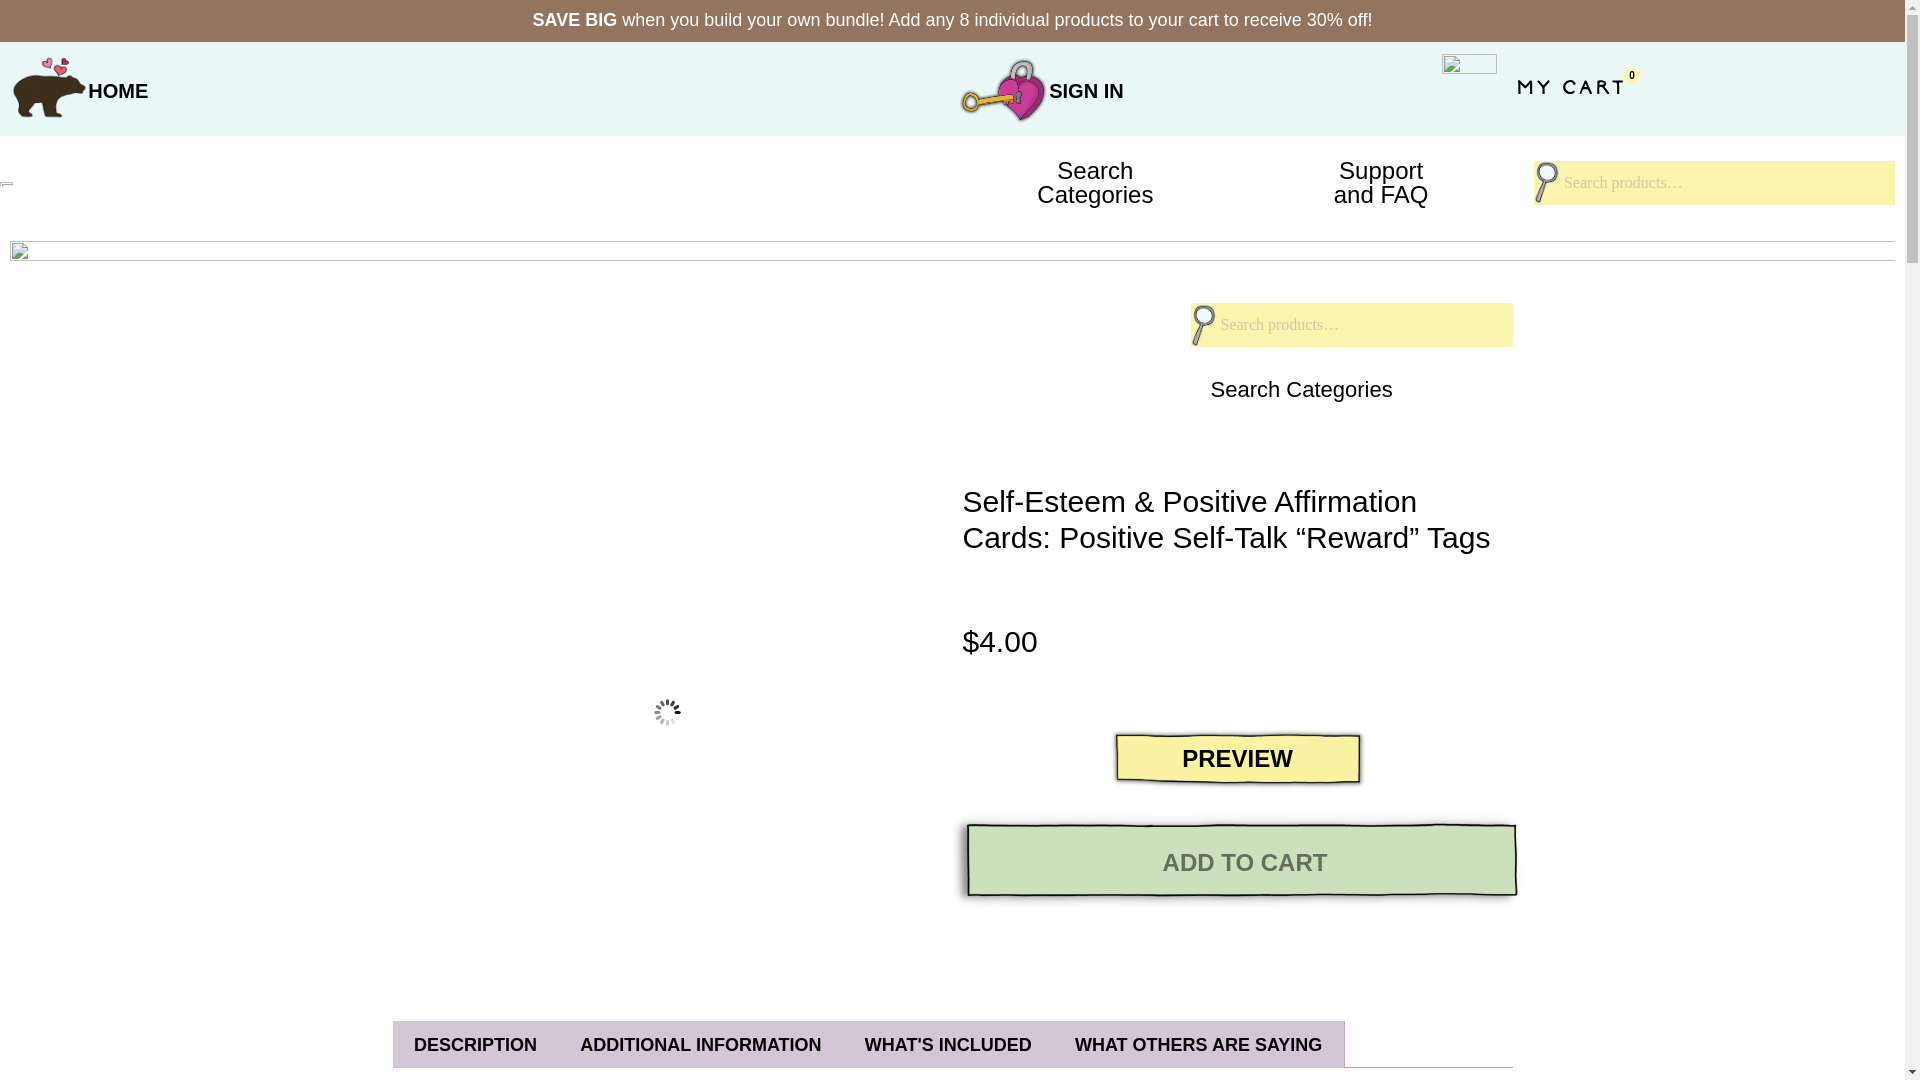 The width and height of the screenshot is (1920, 1080). I want to click on HOME, so click(1576, 127).